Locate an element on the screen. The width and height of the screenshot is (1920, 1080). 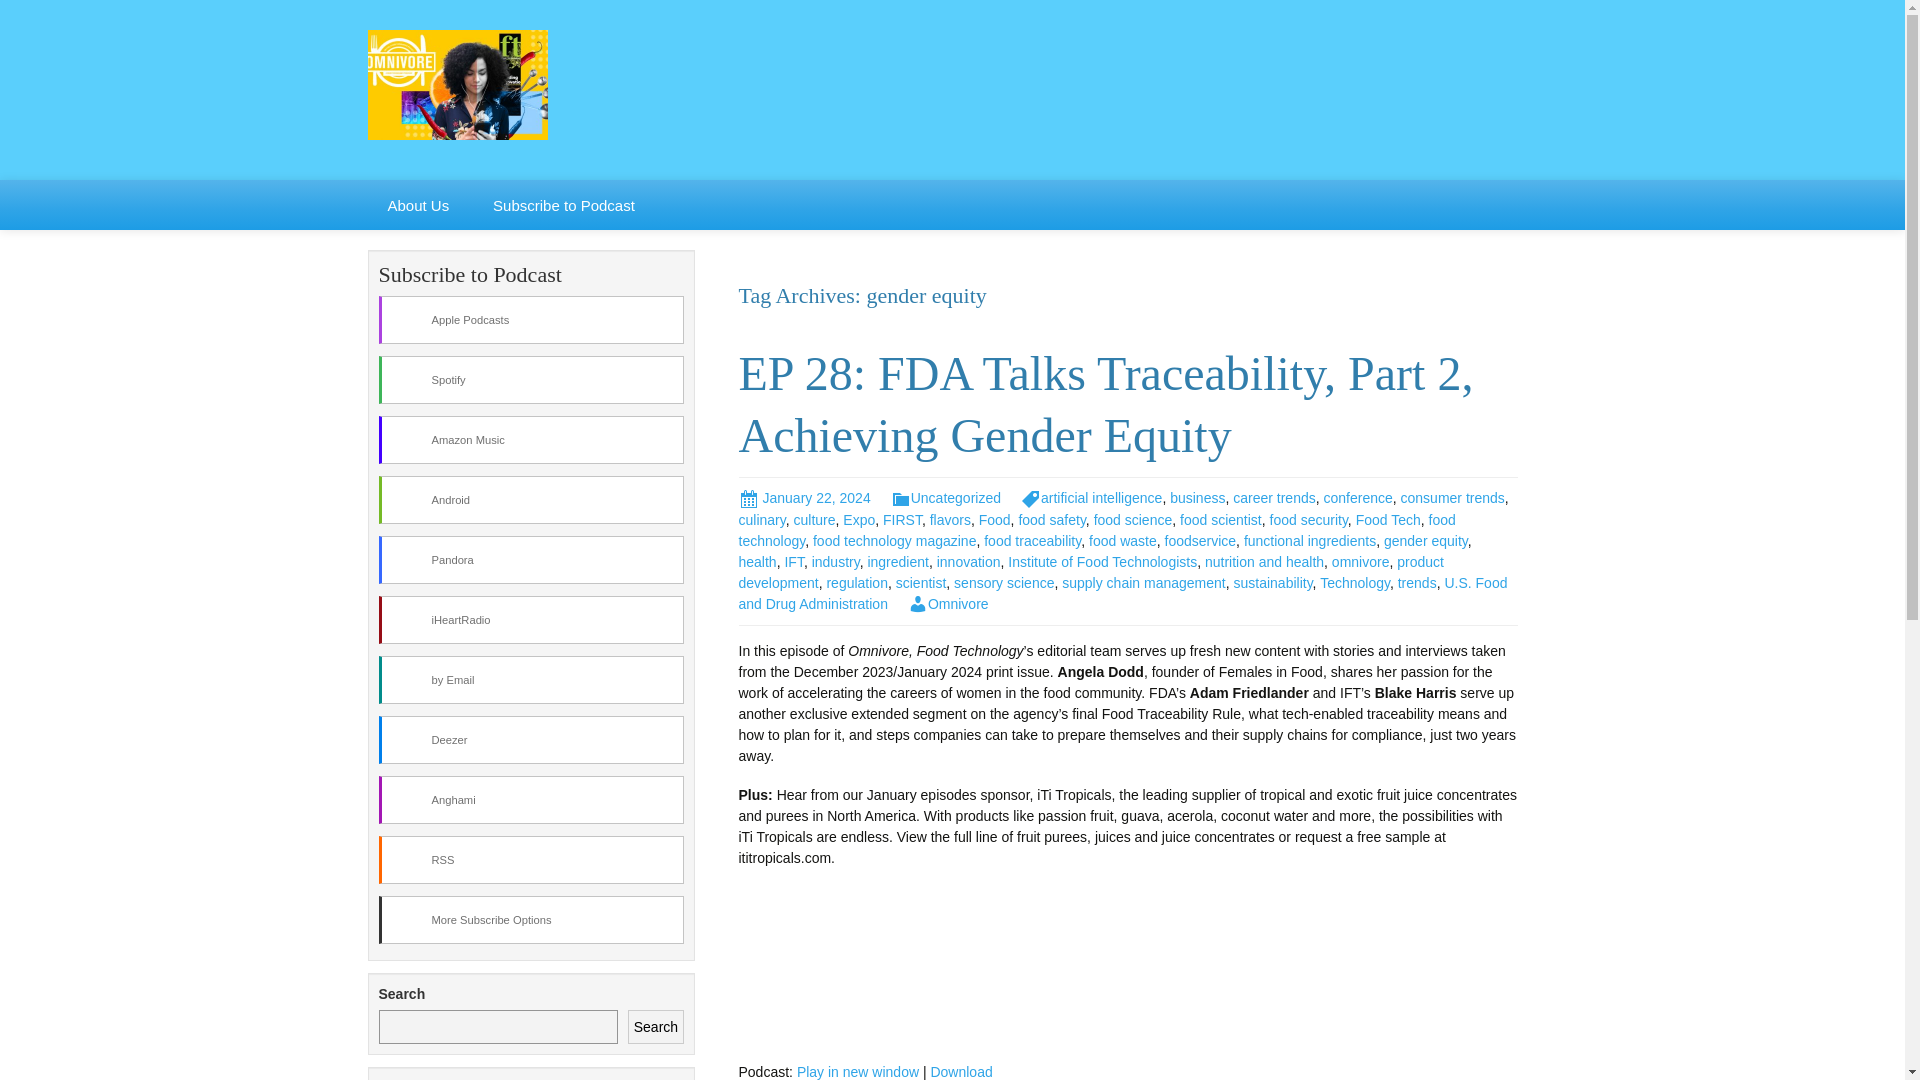
Subscribe to Podcast is located at coordinates (563, 205).